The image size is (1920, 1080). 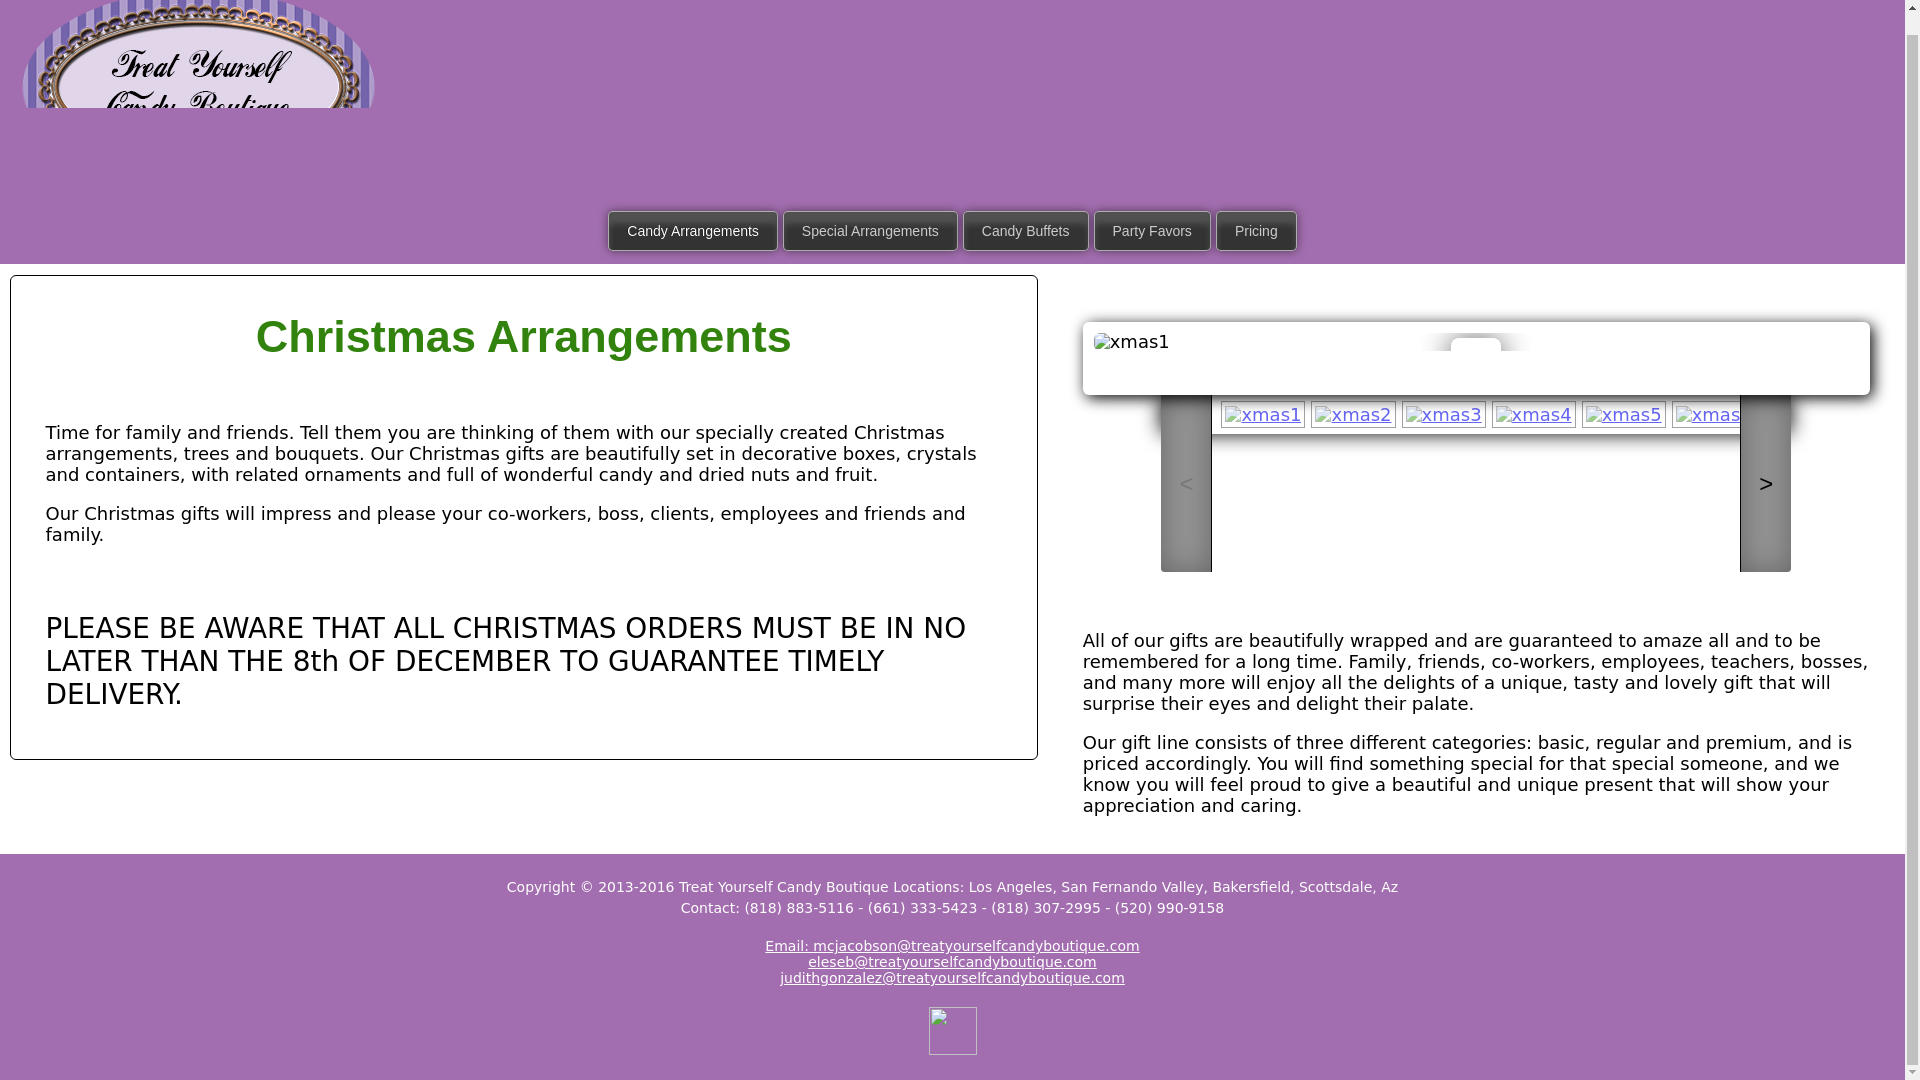 What do you see at coordinates (1444, 414) in the screenshot?
I see `xmas3` at bounding box center [1444, 414].